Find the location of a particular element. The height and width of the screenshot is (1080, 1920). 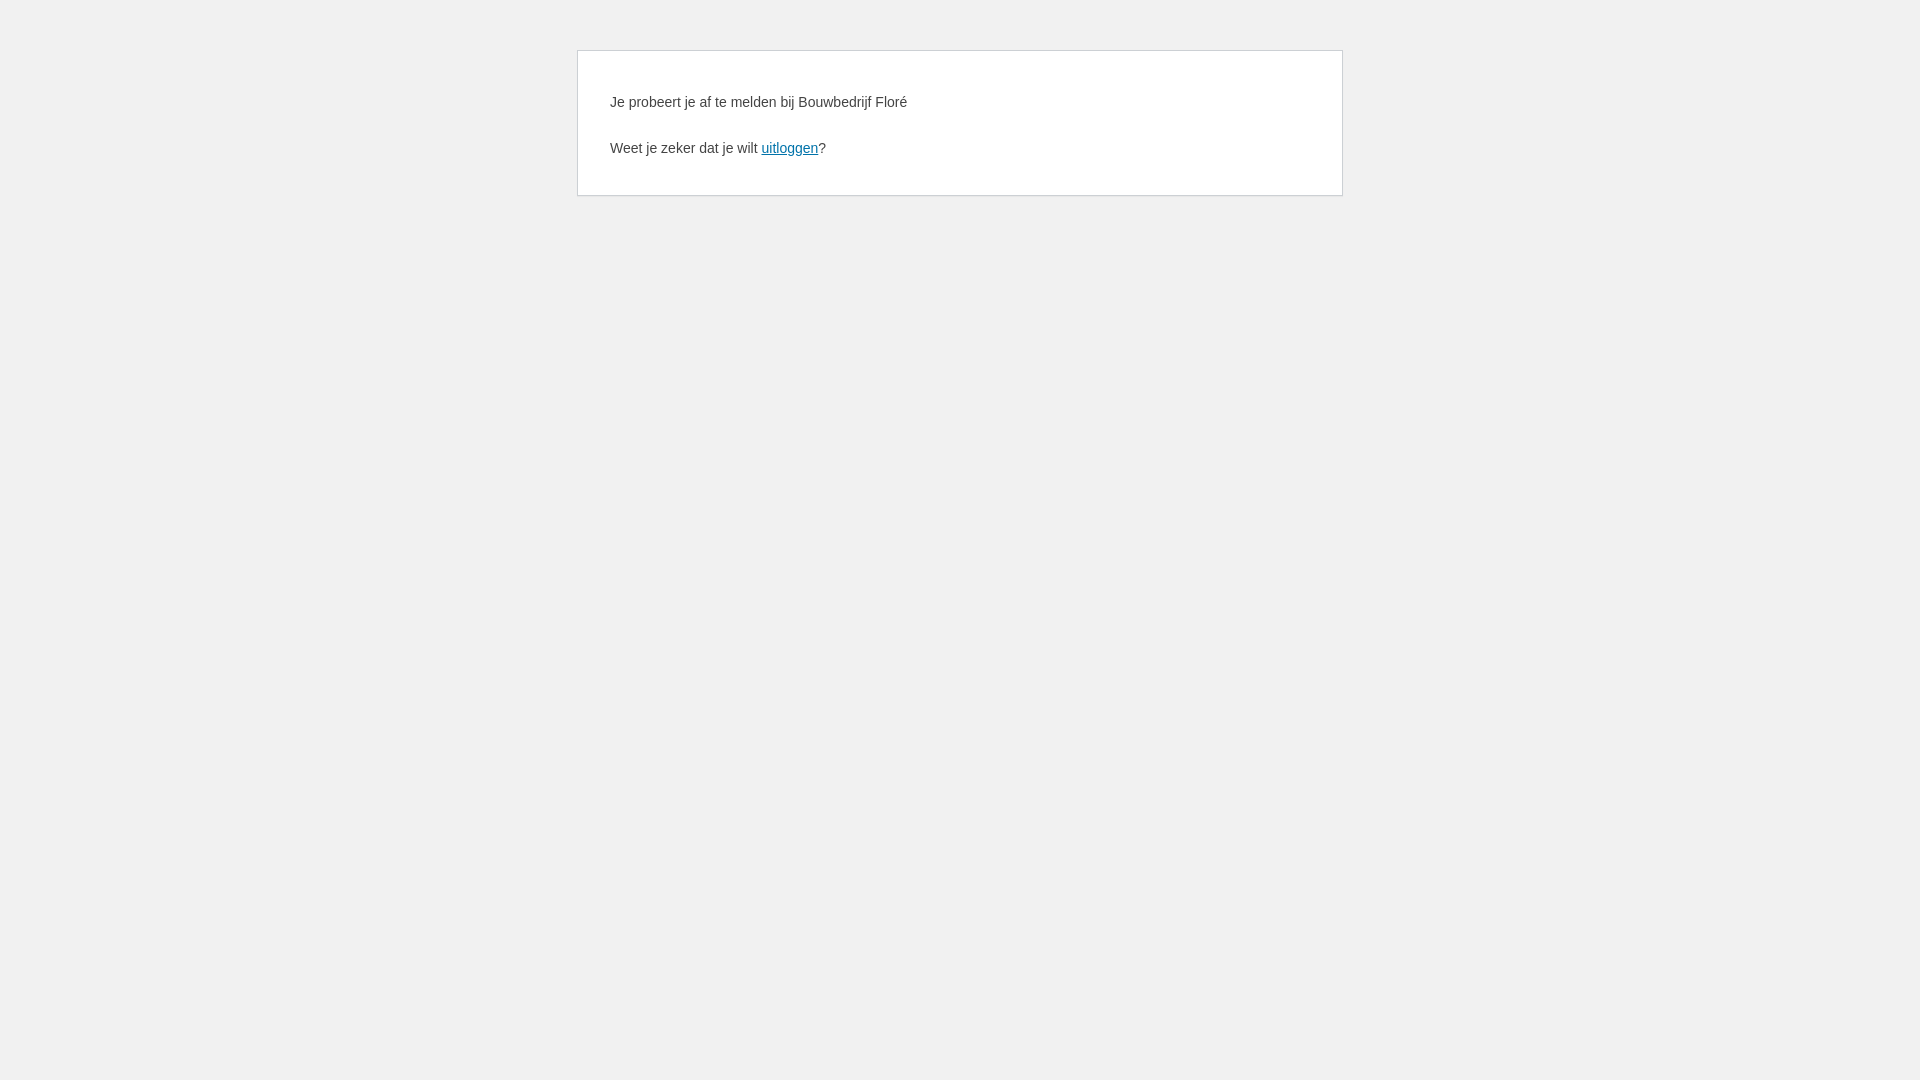

uitloggen is located at coordinates (790, 148).